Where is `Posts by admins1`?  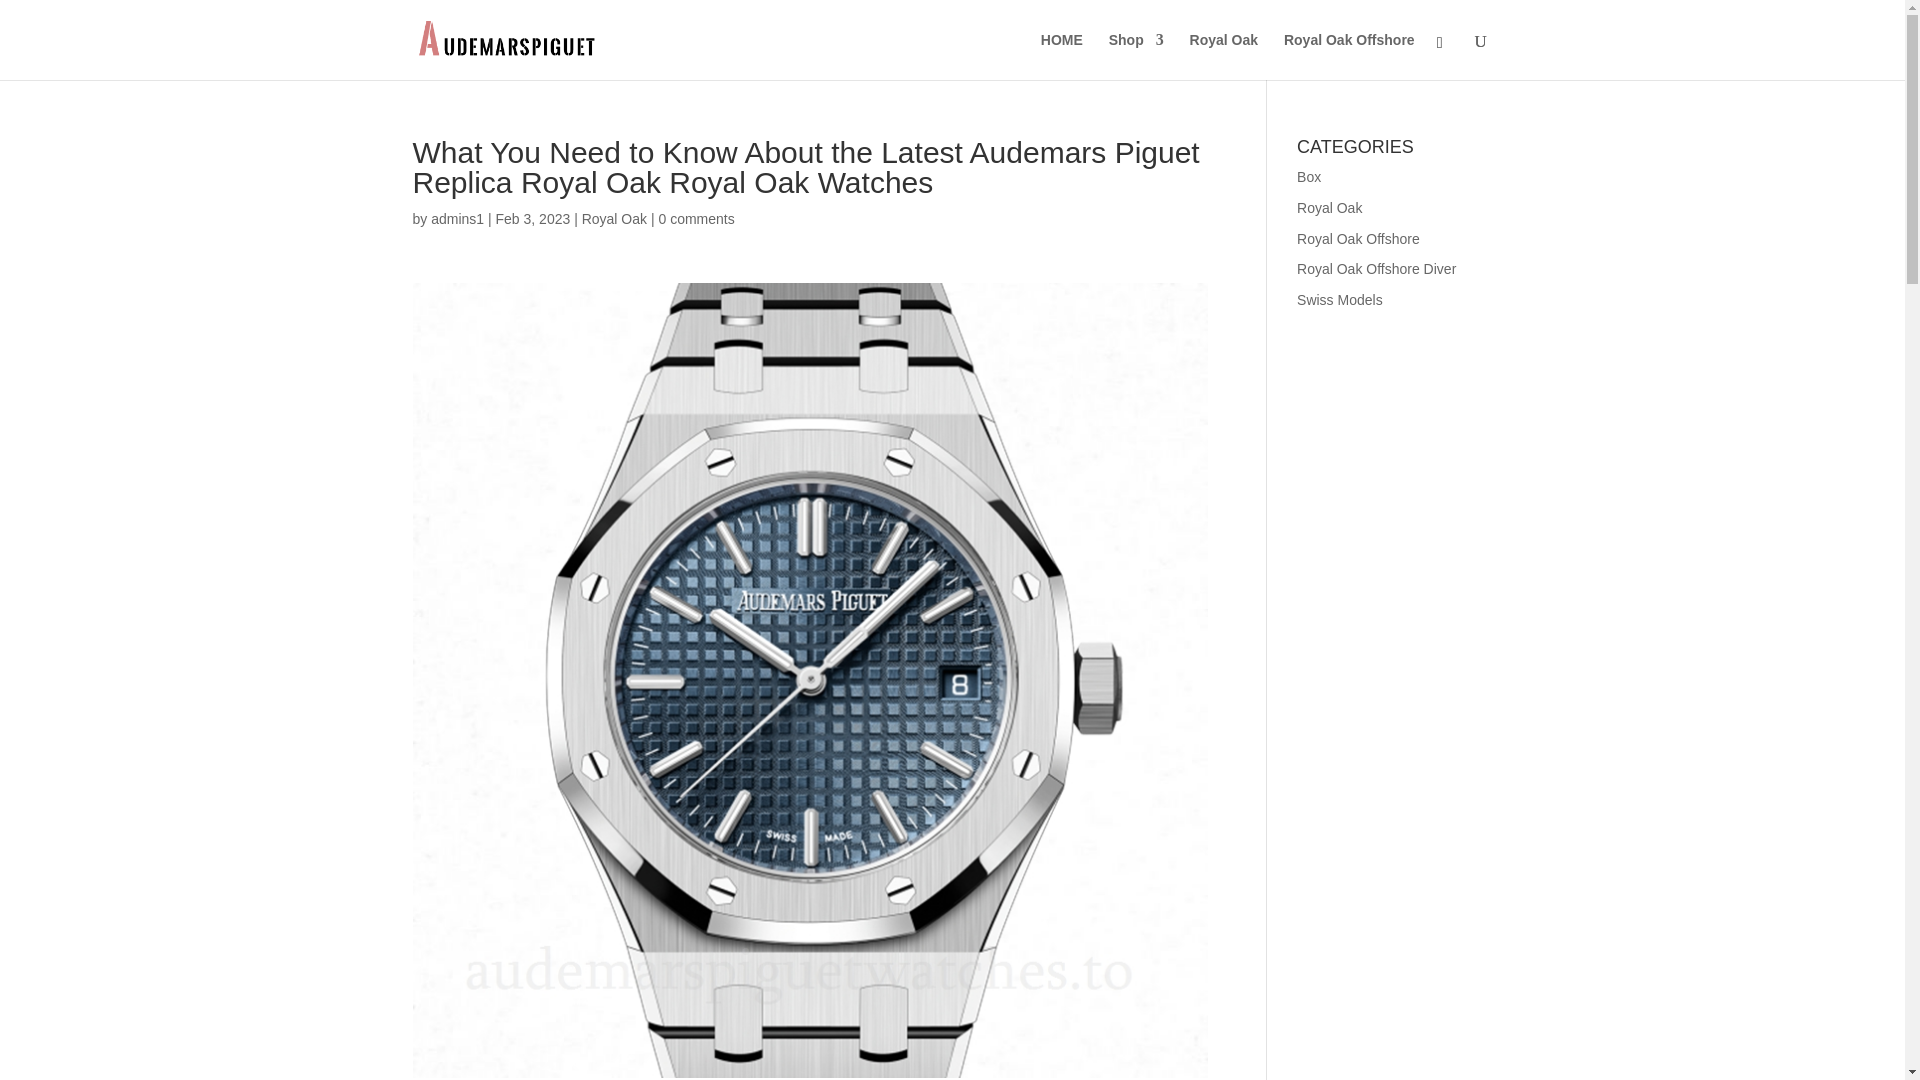 Posts by admins1 is located at coordinates (456, 218).